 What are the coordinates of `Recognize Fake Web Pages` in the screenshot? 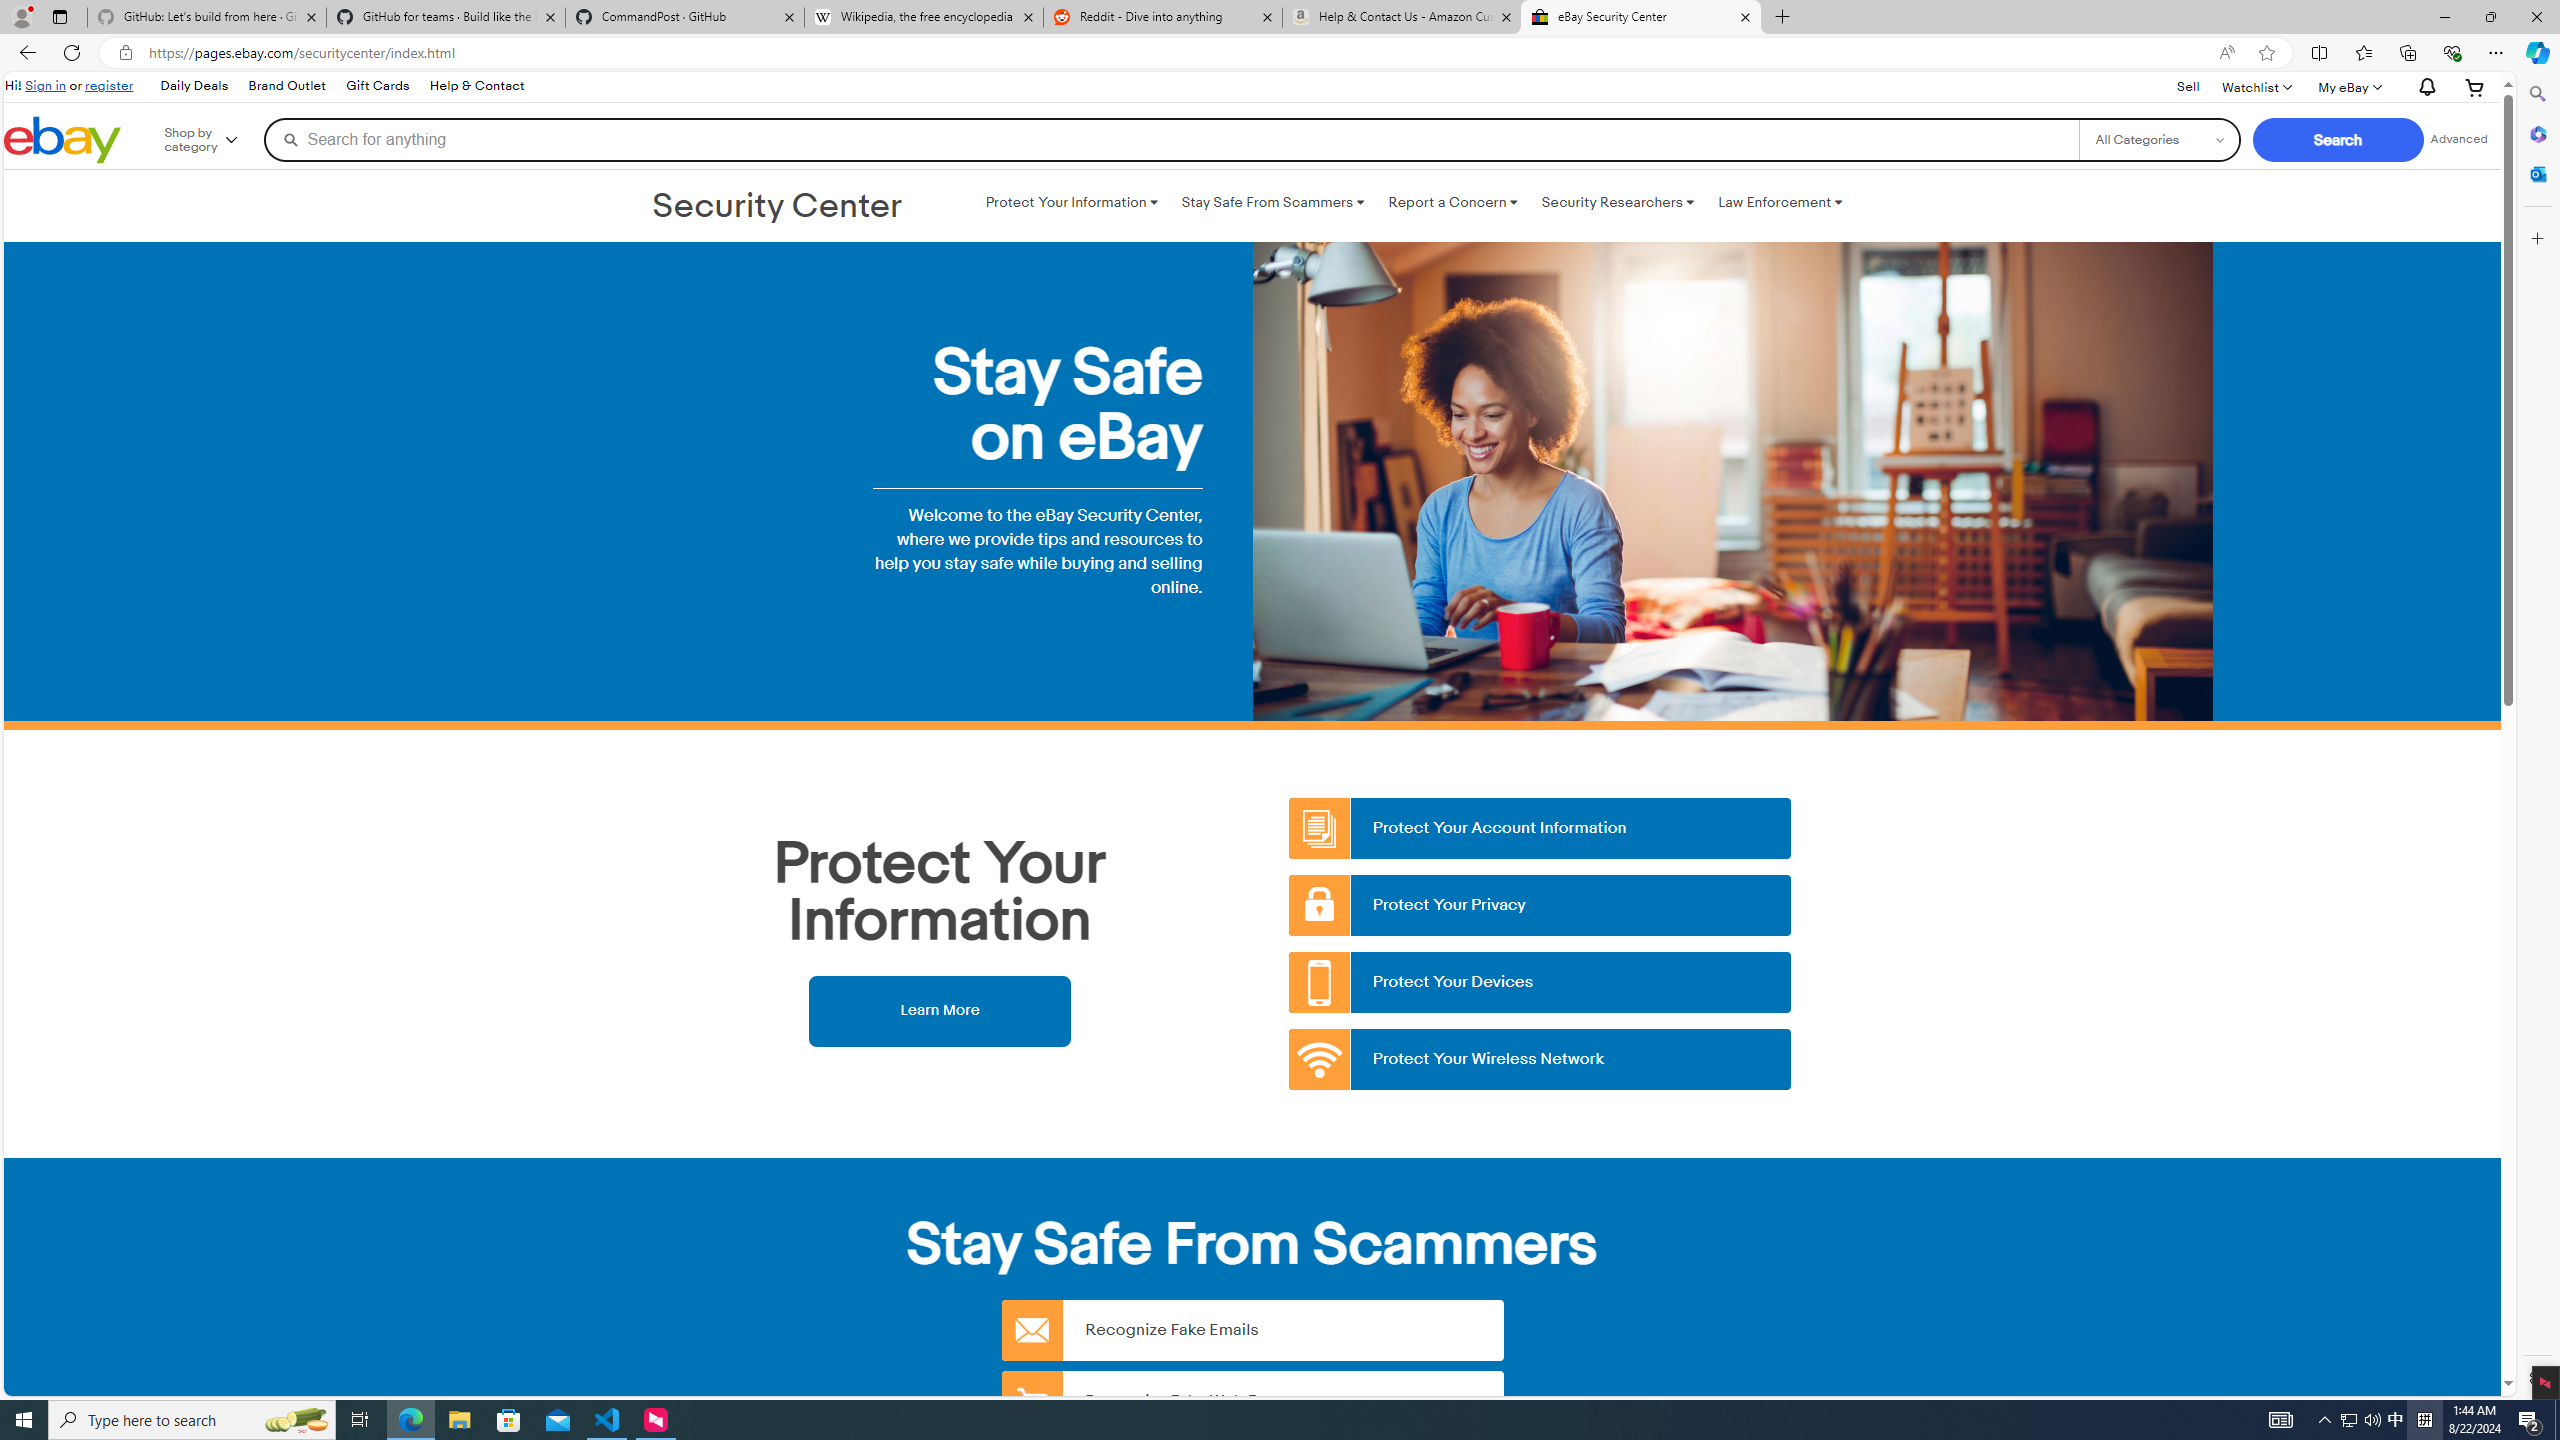 It's located at (1252, 1400).